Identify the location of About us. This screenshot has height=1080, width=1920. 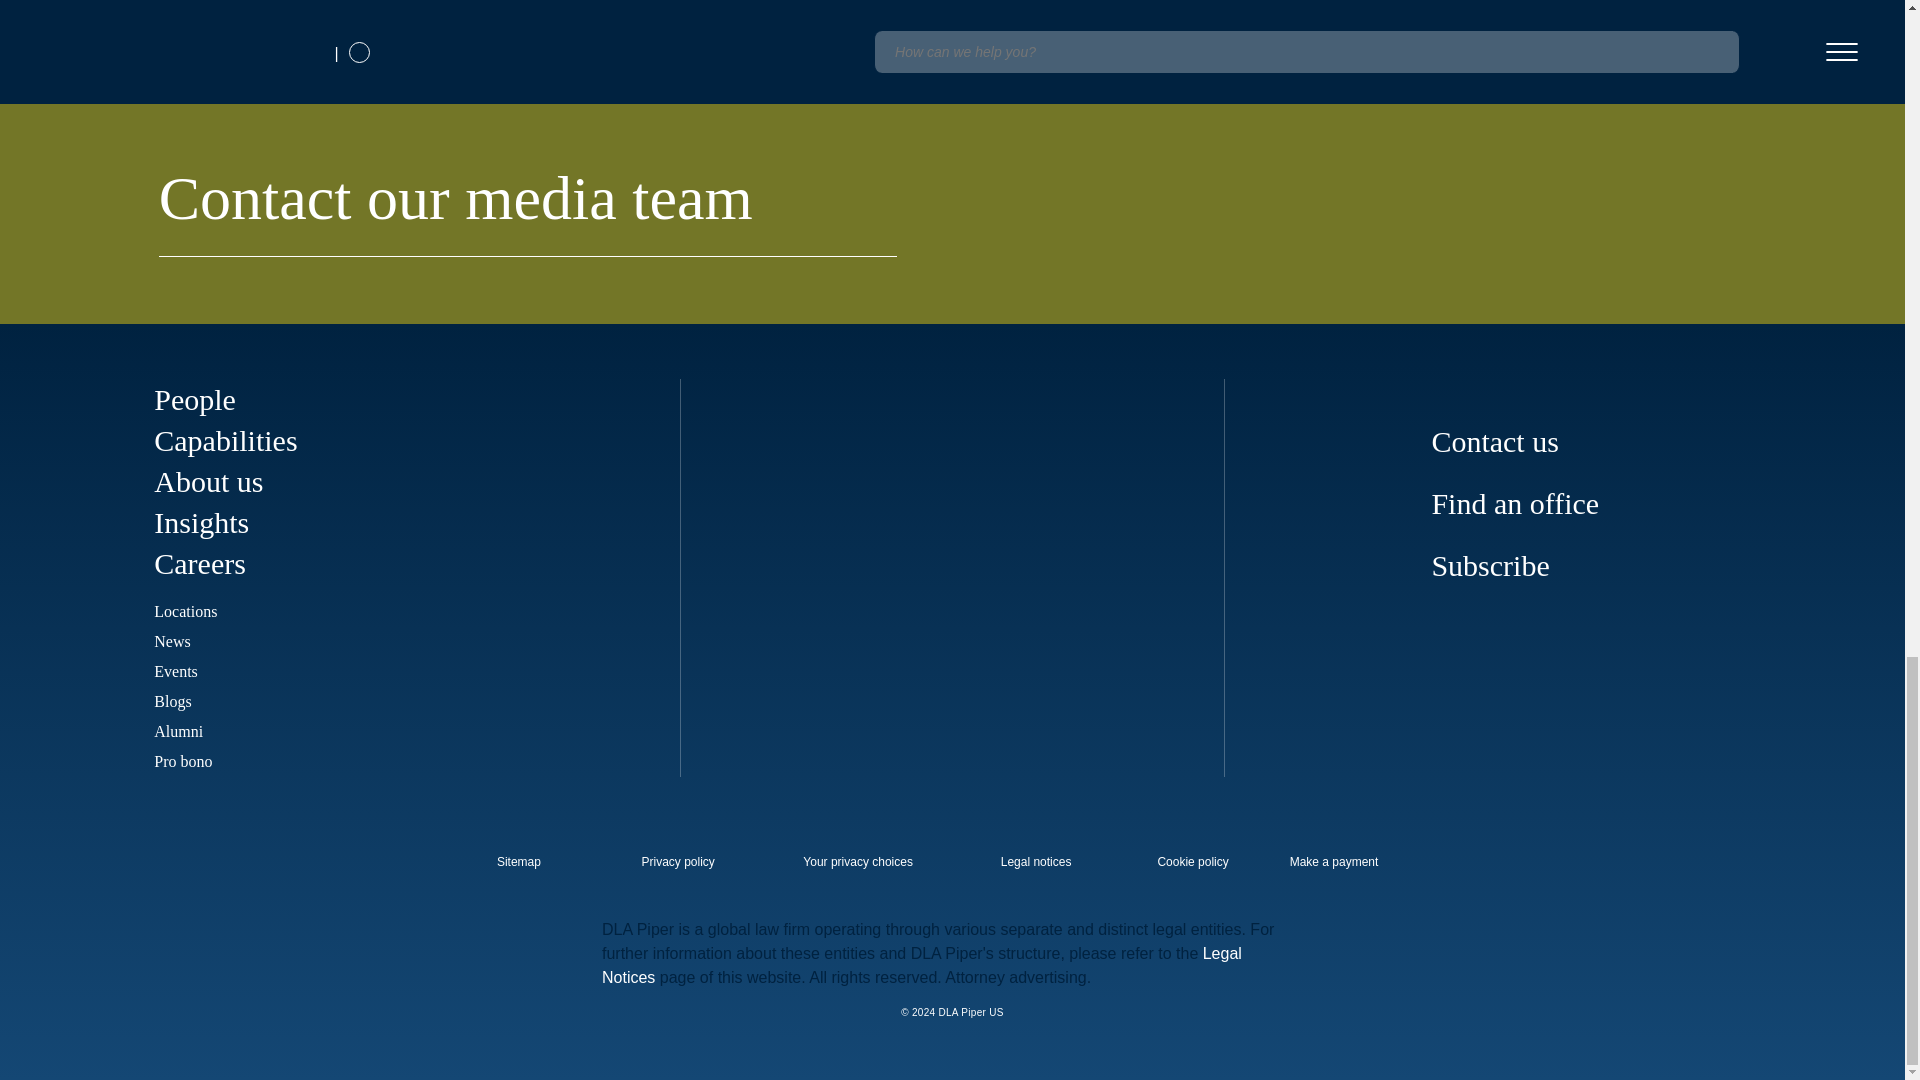
(208, 481).